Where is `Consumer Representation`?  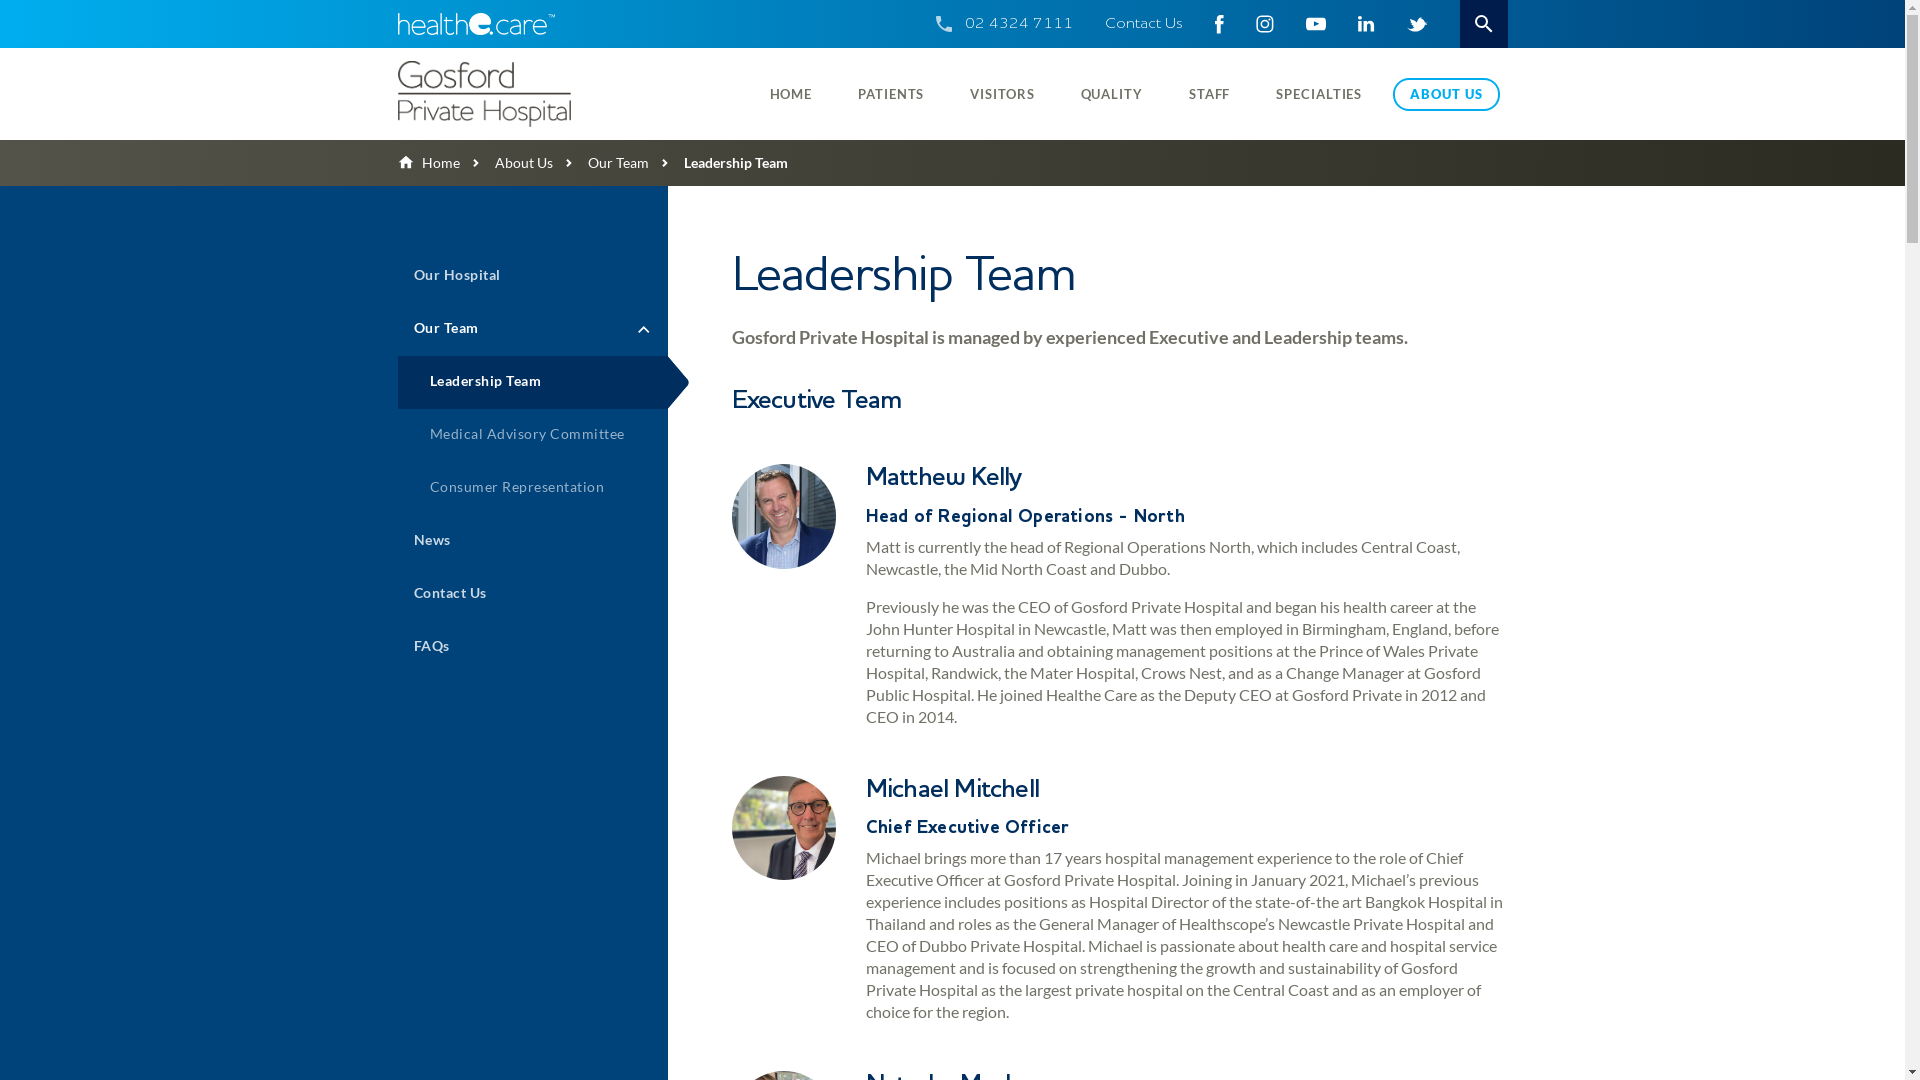
Consumer Representation is located at coordinates (533, 488).